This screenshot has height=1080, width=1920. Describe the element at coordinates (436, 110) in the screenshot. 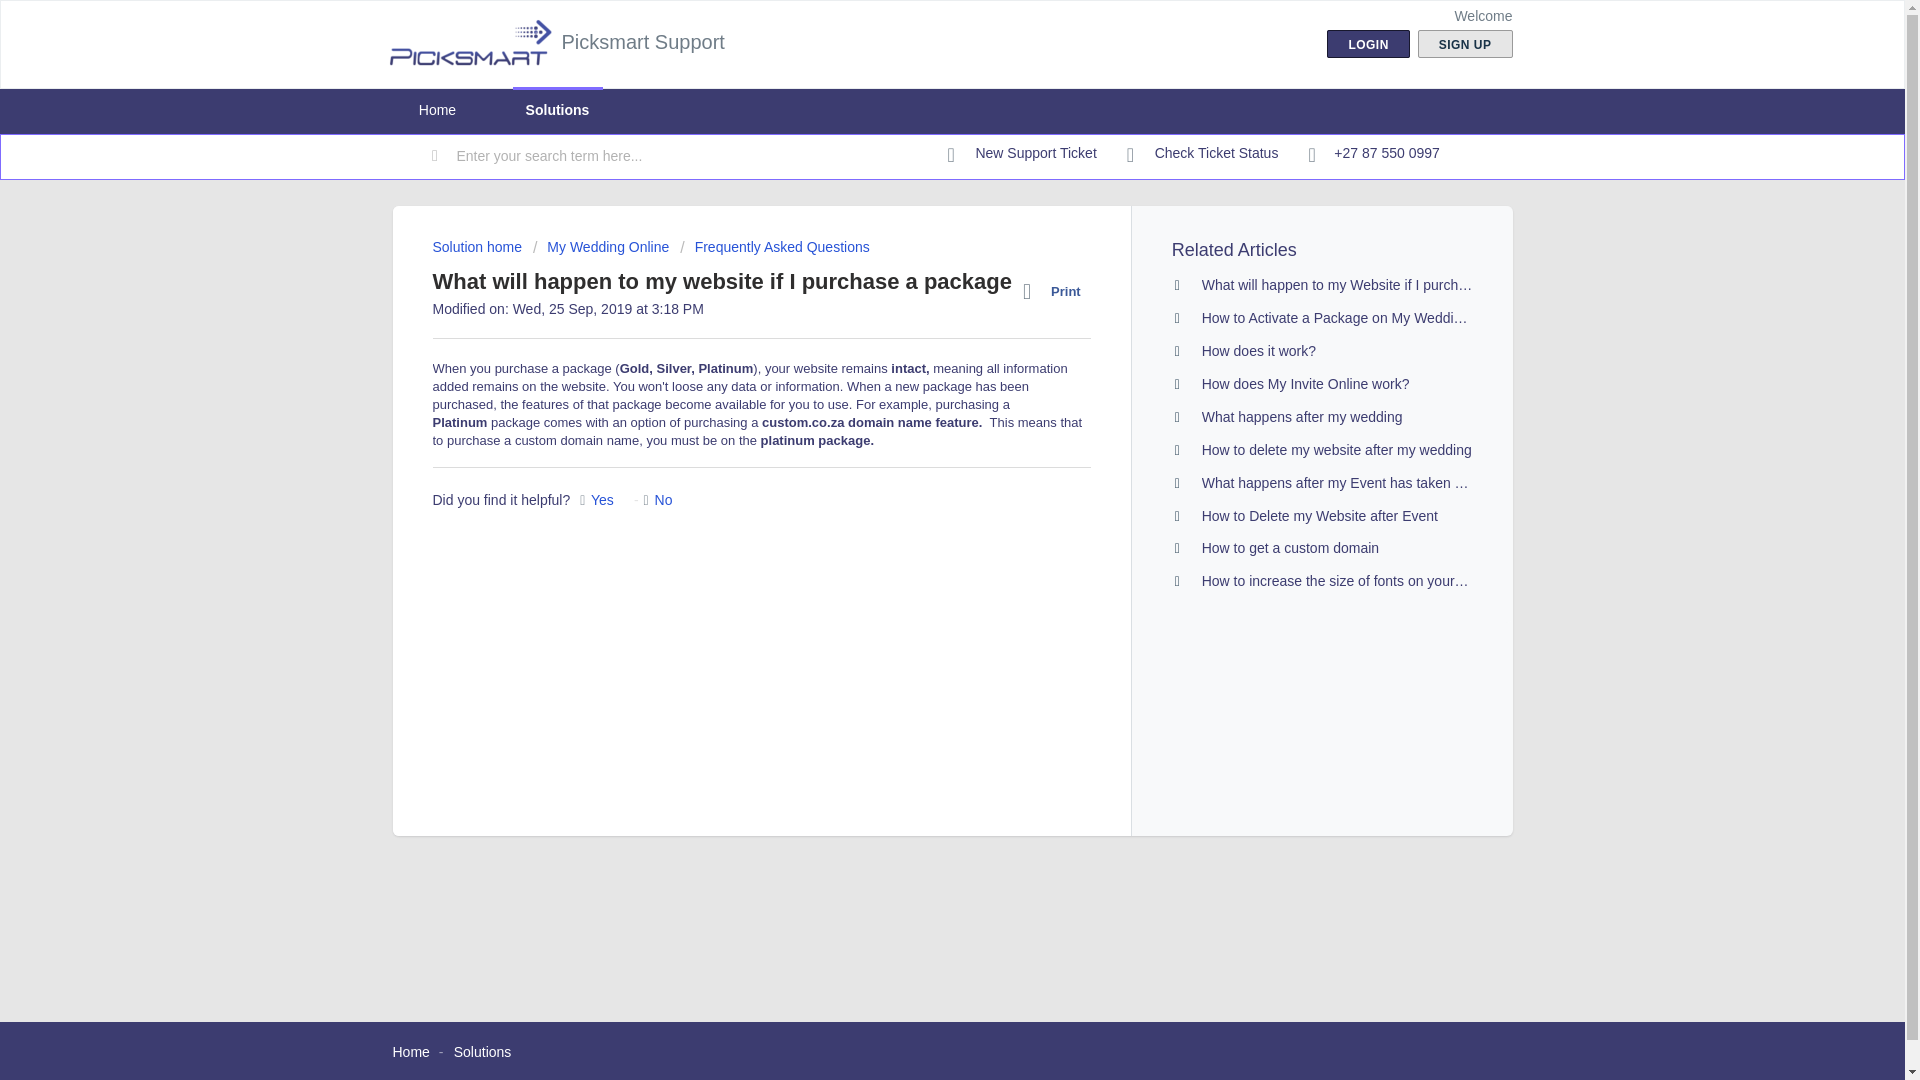

I see `Home` at that location.